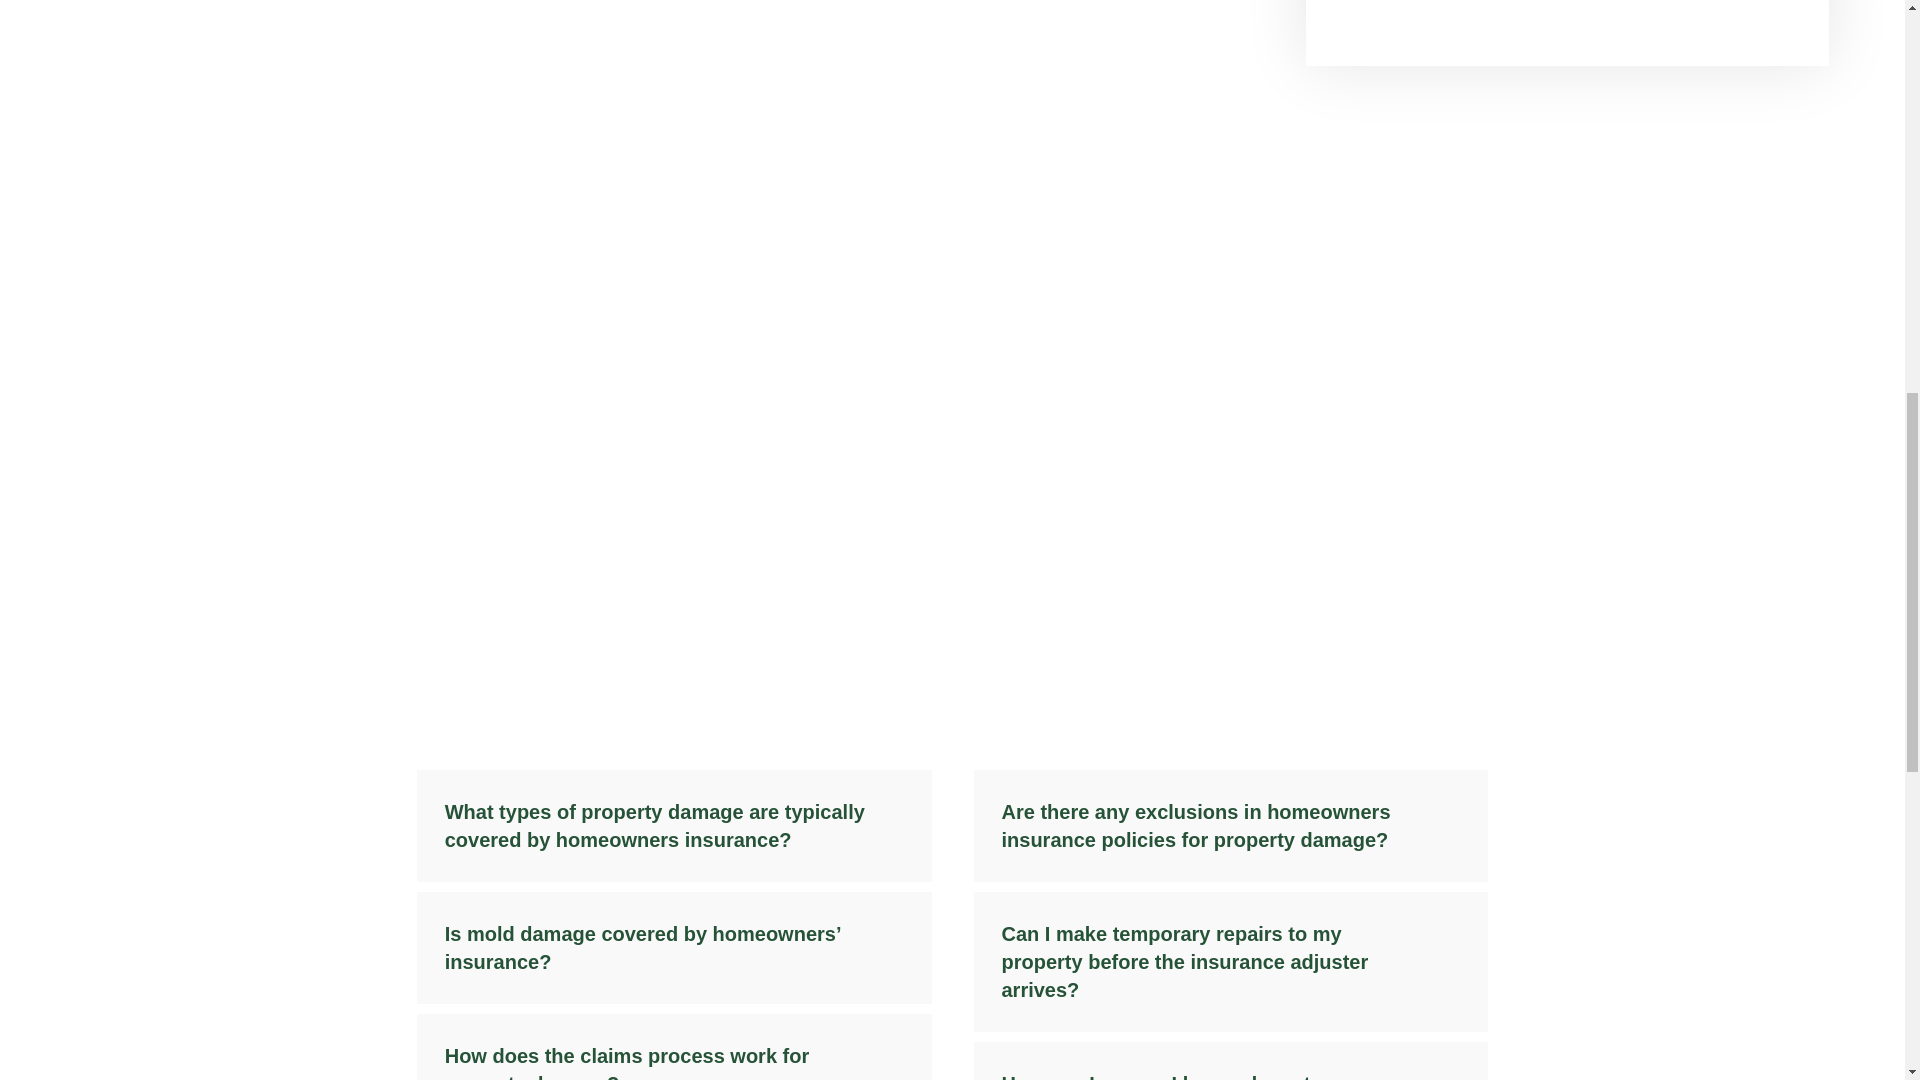 The image size is (1920, 1080). I want to click on How does the claims process work for property damage?, so click(674, 1047).